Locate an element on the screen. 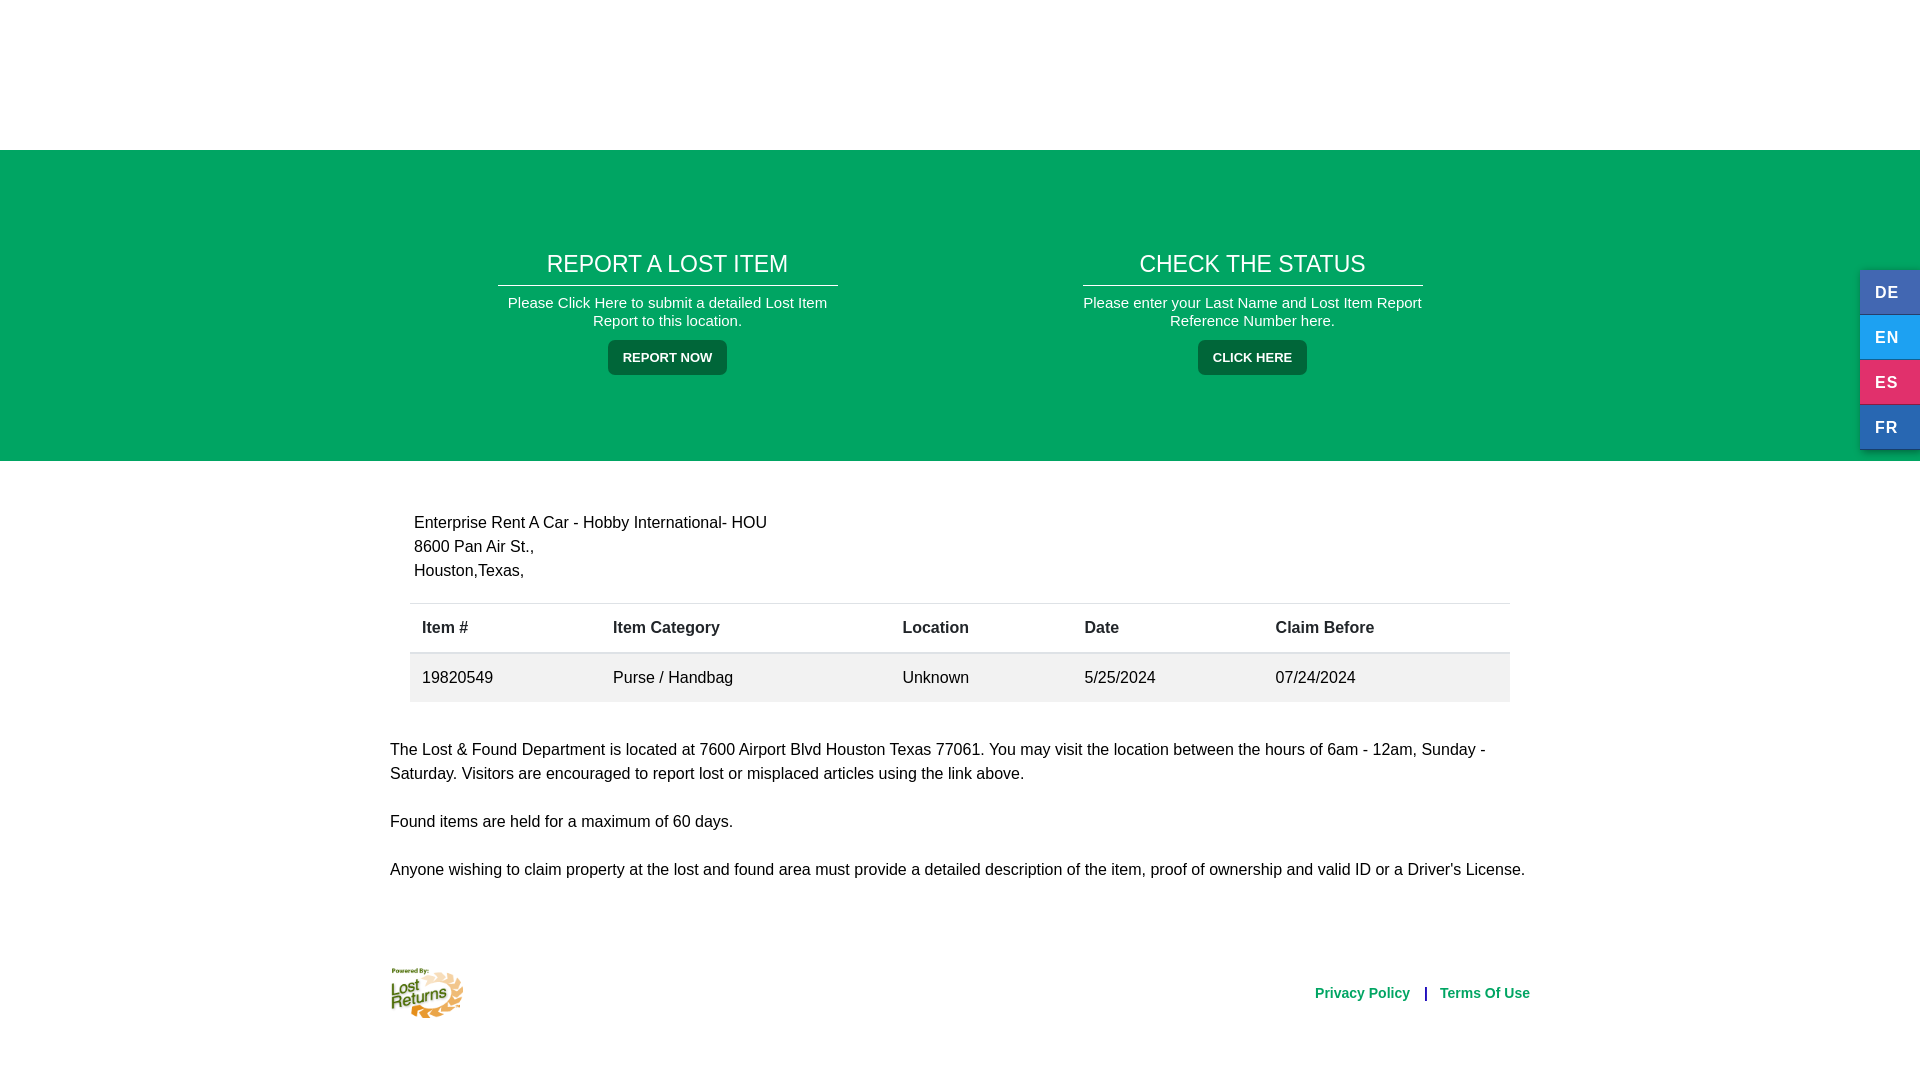  REPORT NOW is located at coordinates (668, 358).